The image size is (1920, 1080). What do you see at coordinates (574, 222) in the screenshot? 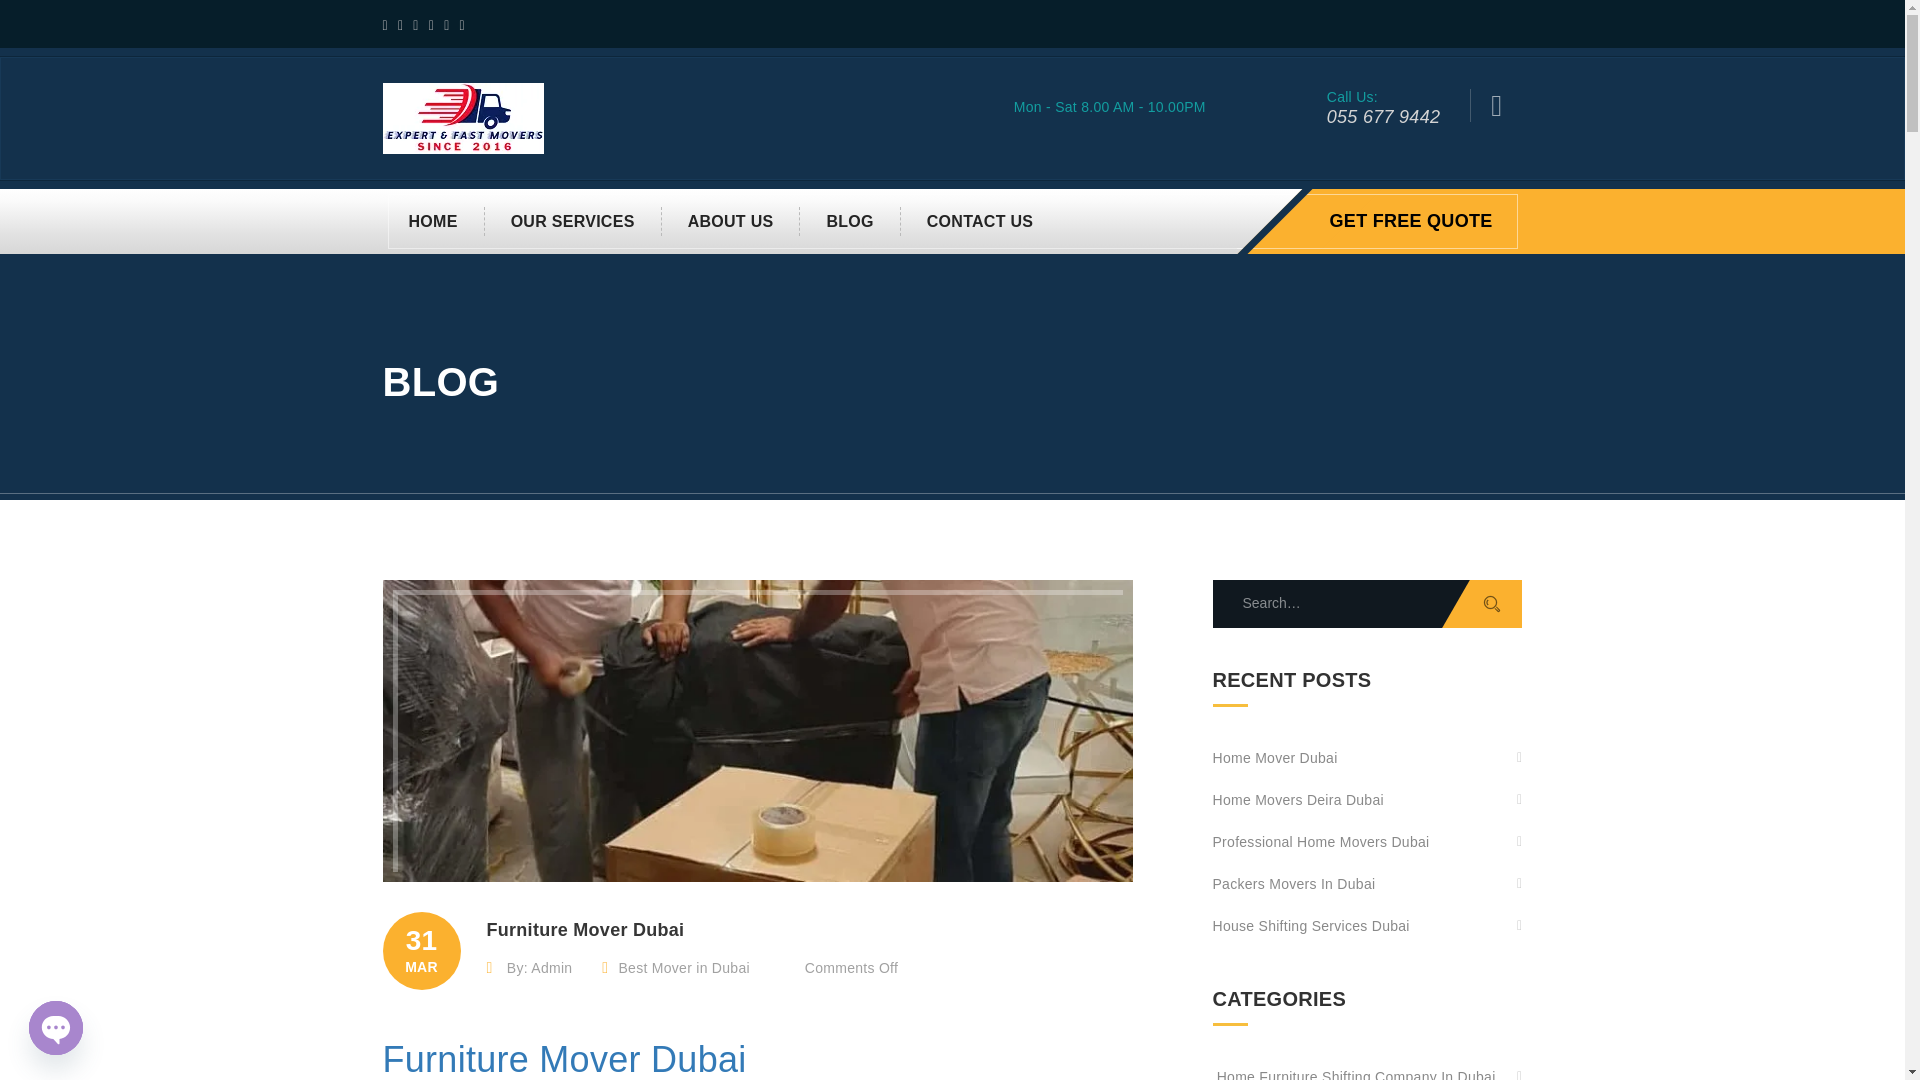
I see `OUR SERVICES` at bounding box center [574, 222].